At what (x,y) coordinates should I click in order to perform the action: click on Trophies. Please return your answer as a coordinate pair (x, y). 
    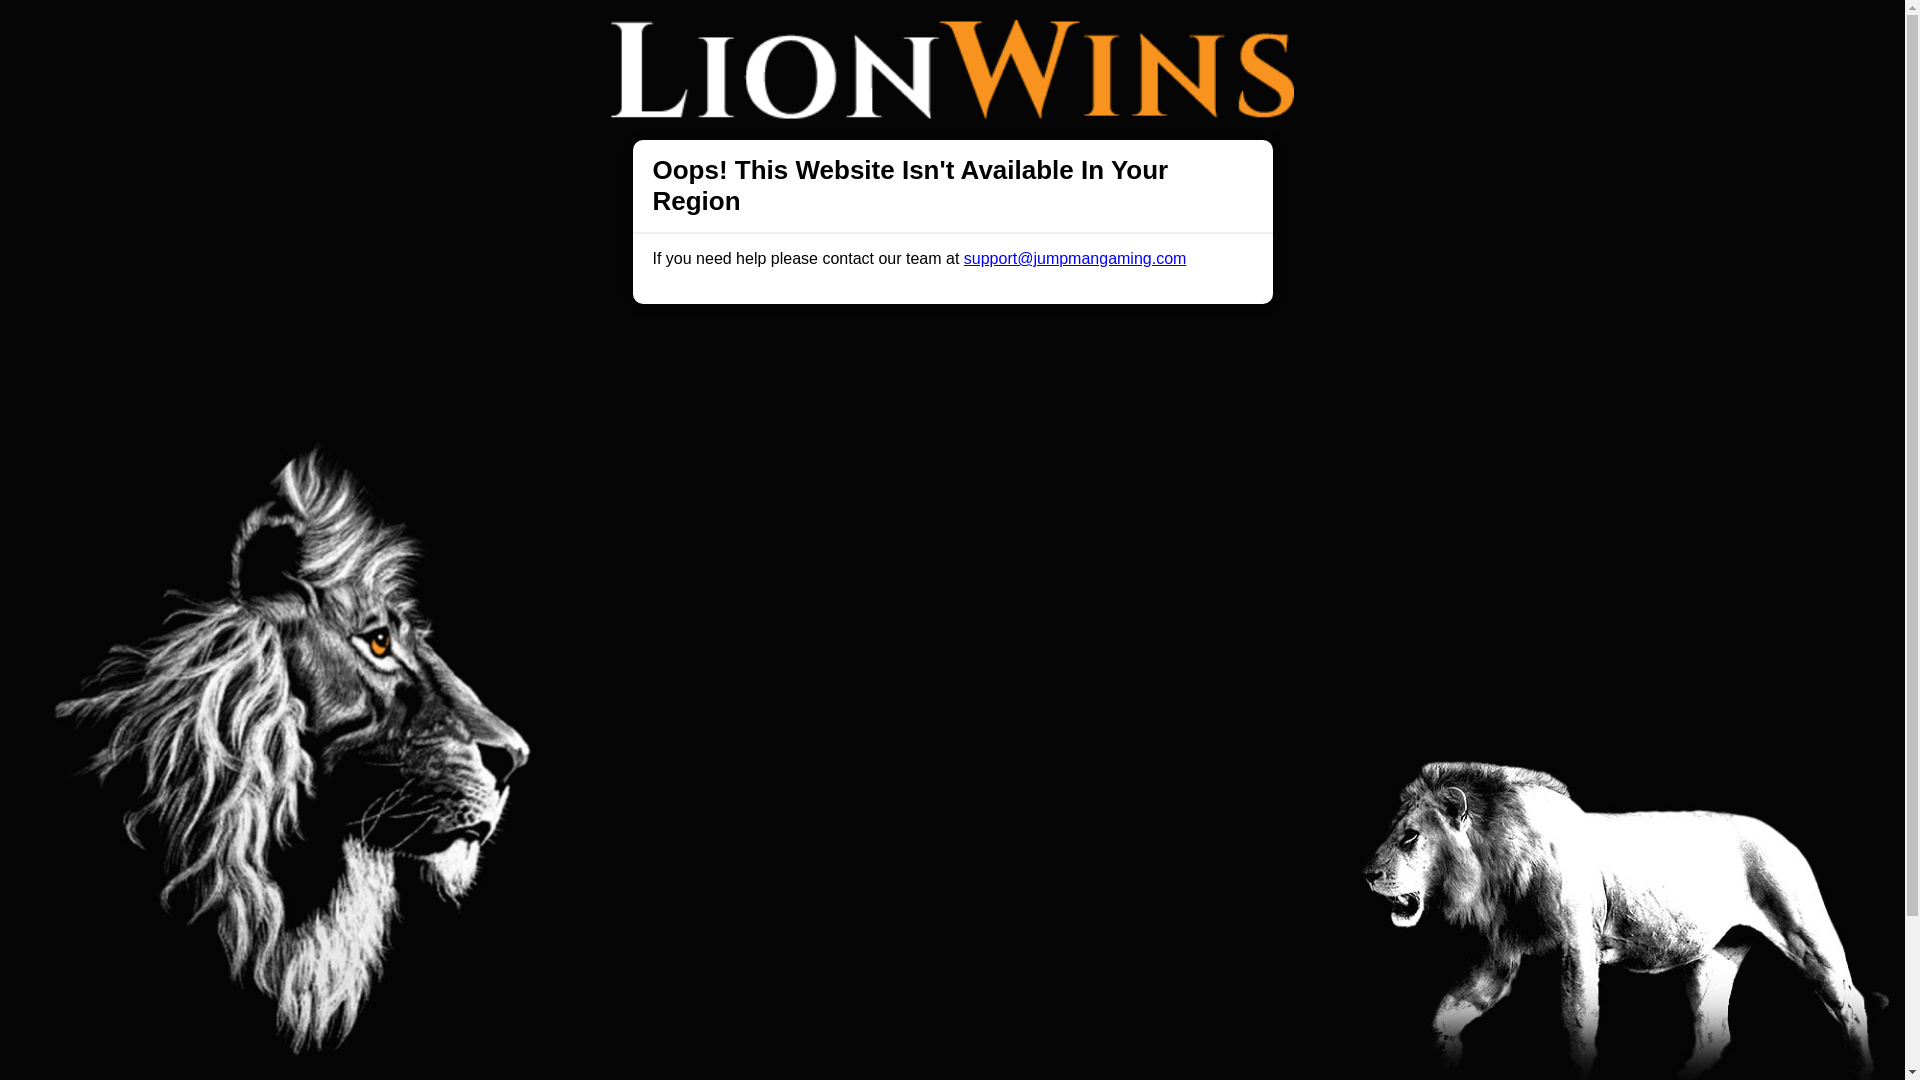
    Looking at the image, I should click on (679, 34).